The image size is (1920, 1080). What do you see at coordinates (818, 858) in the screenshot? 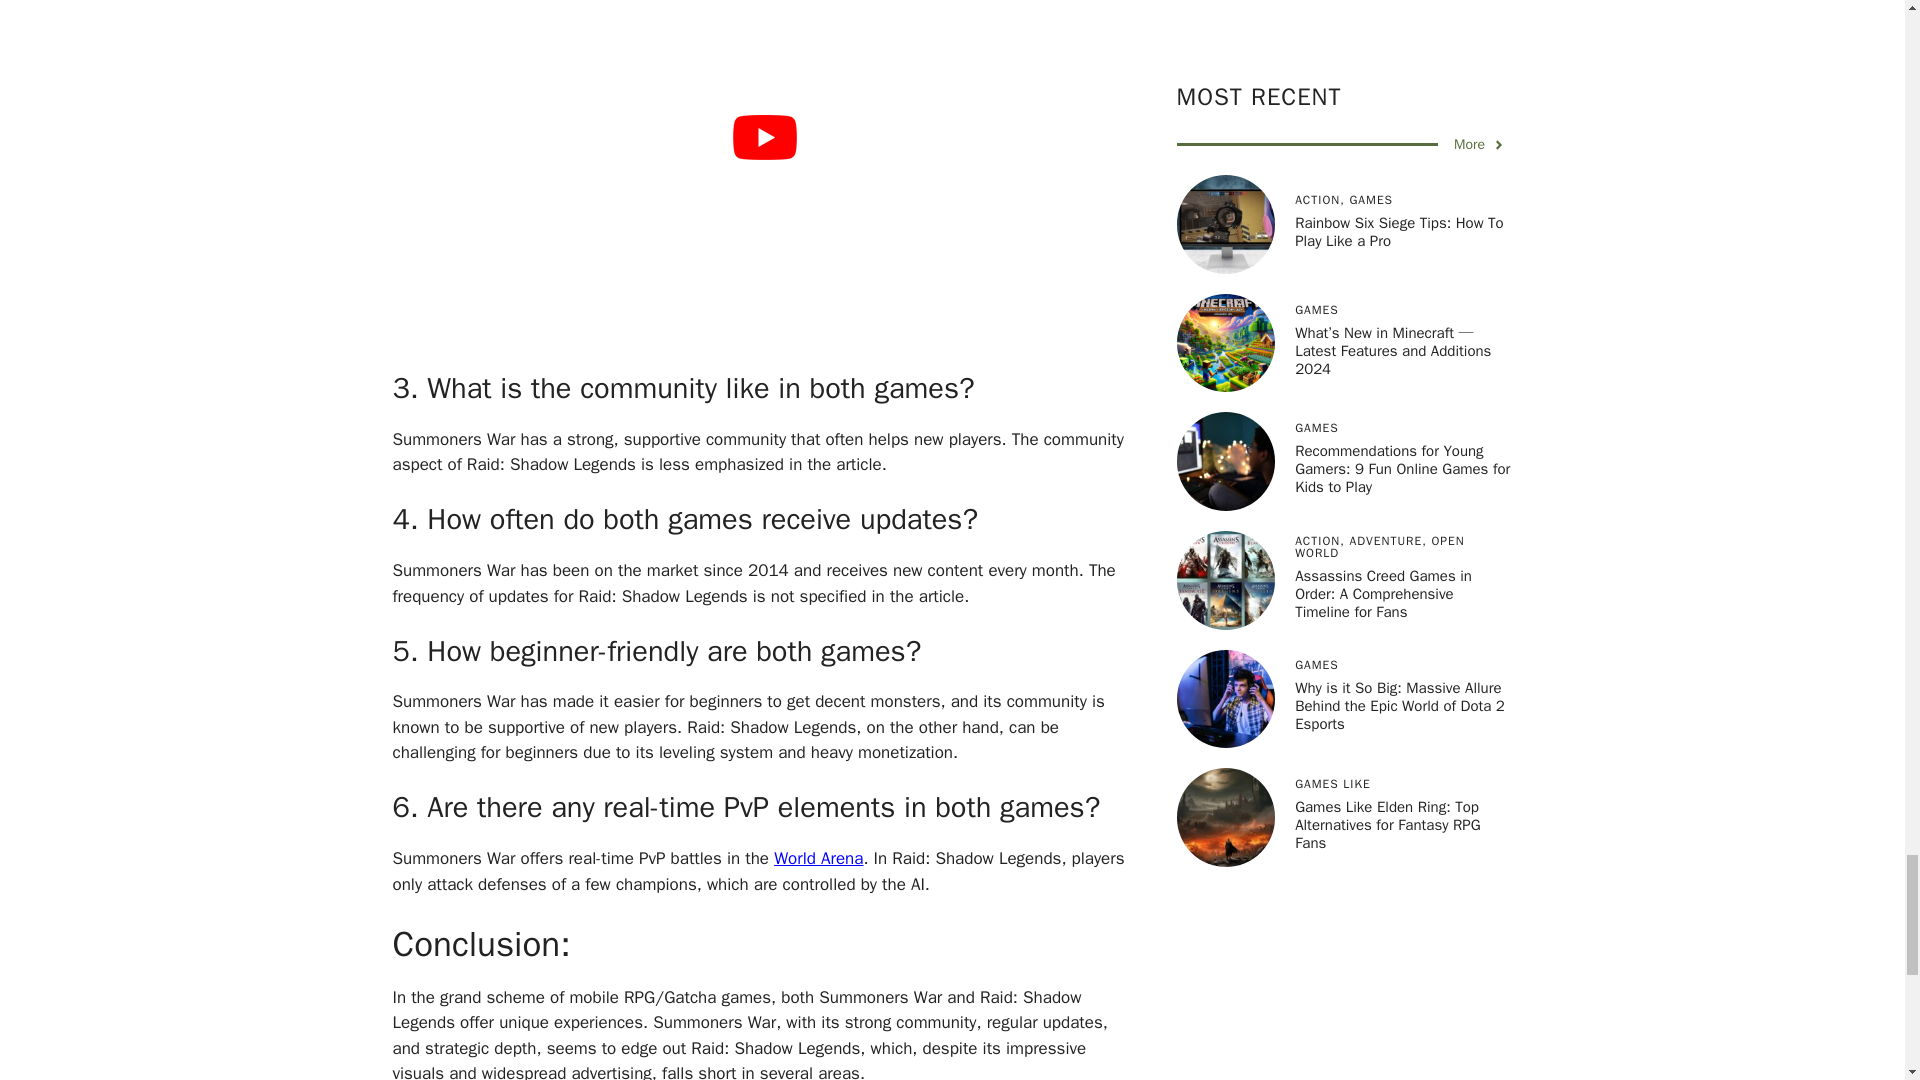
I see `World Arena` at bounding box center [818, 858].